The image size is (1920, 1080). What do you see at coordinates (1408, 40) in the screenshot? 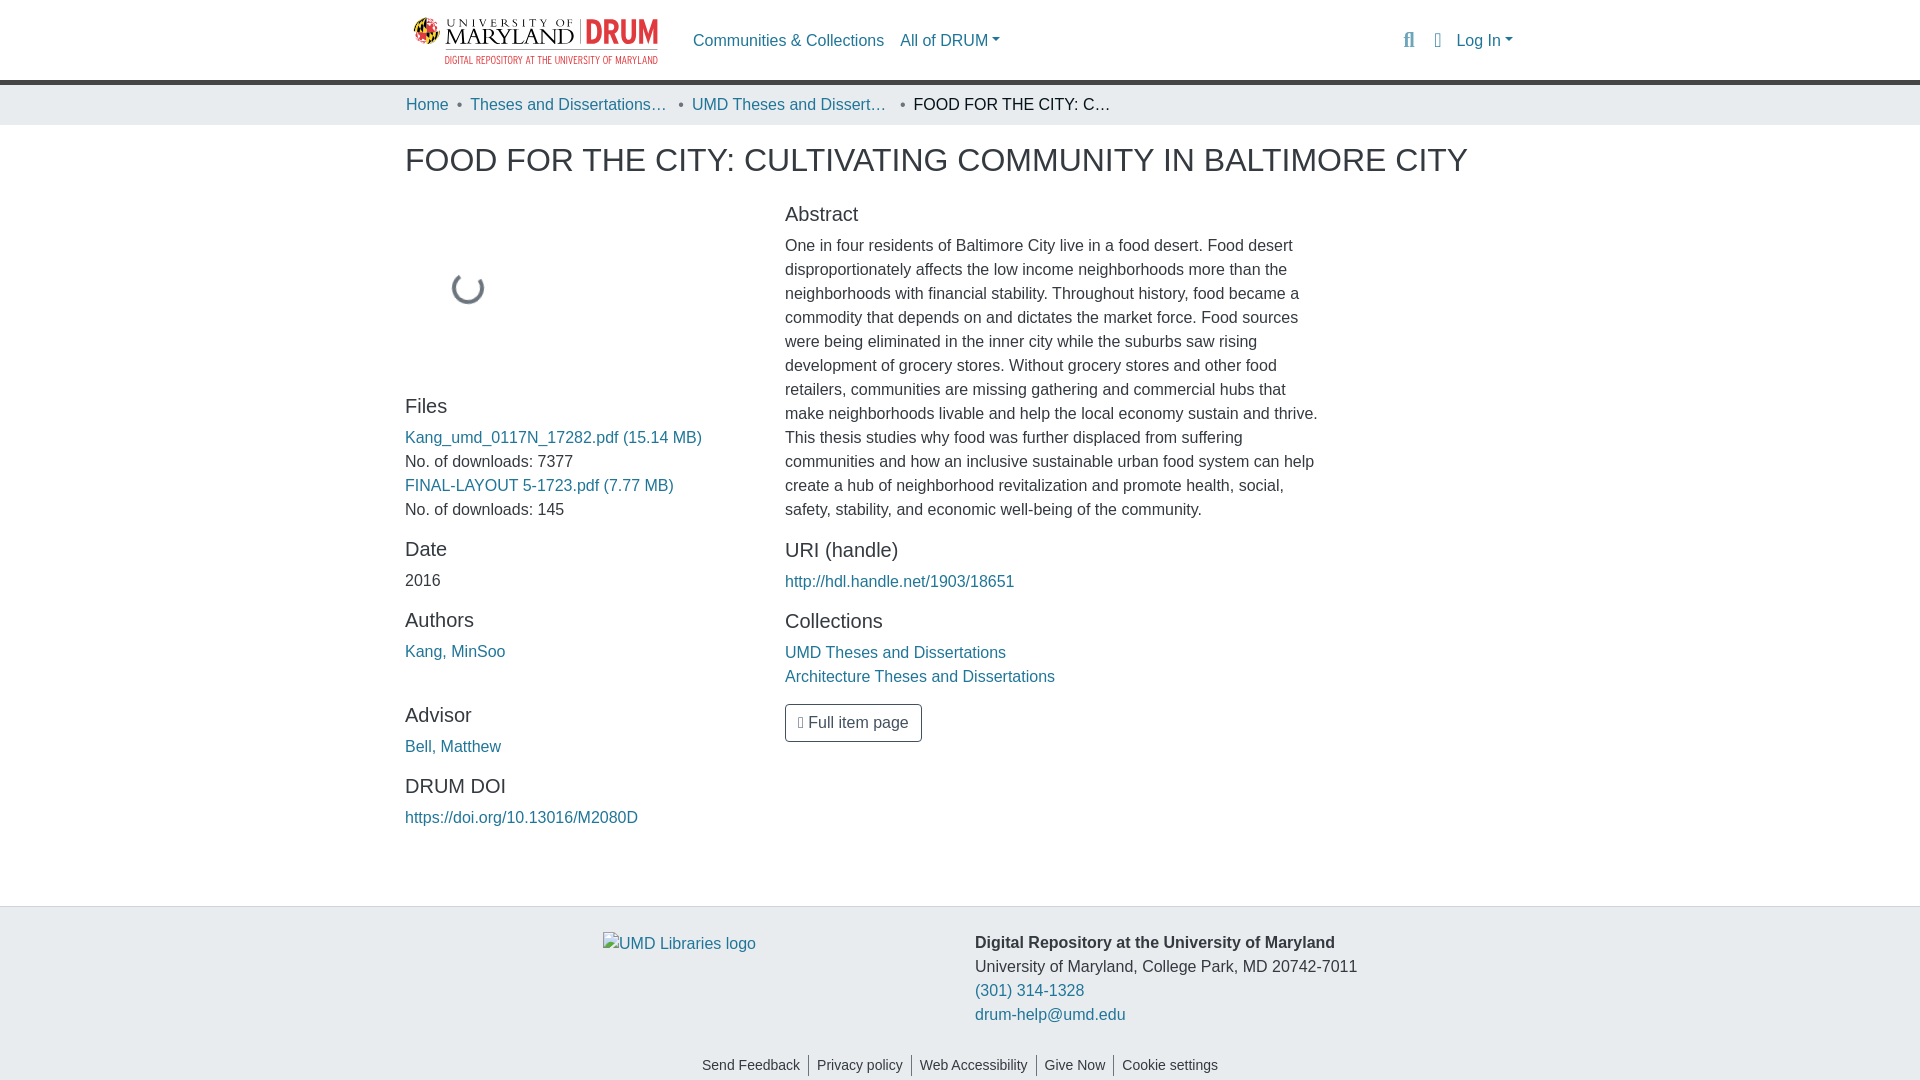
I see `Search` at bounding box center [1408, 40].